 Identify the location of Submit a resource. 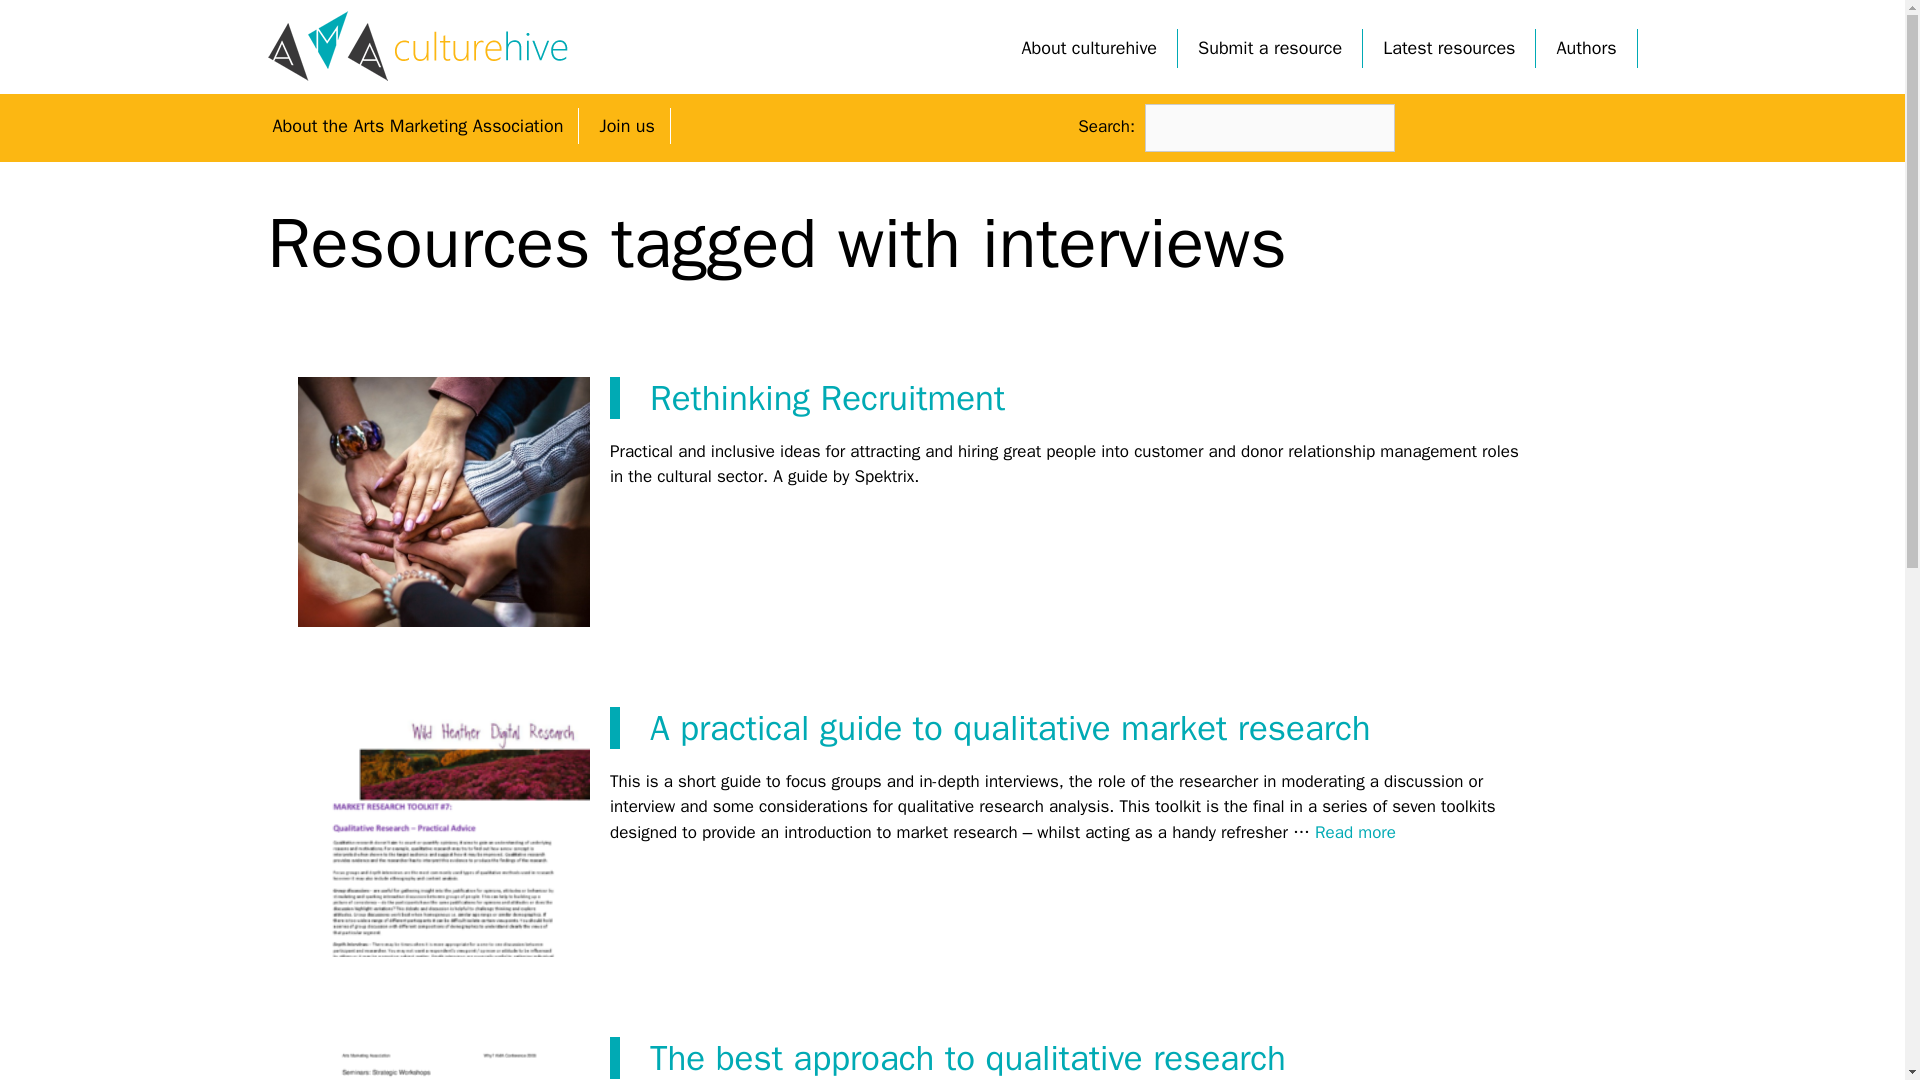
(1270, 48).